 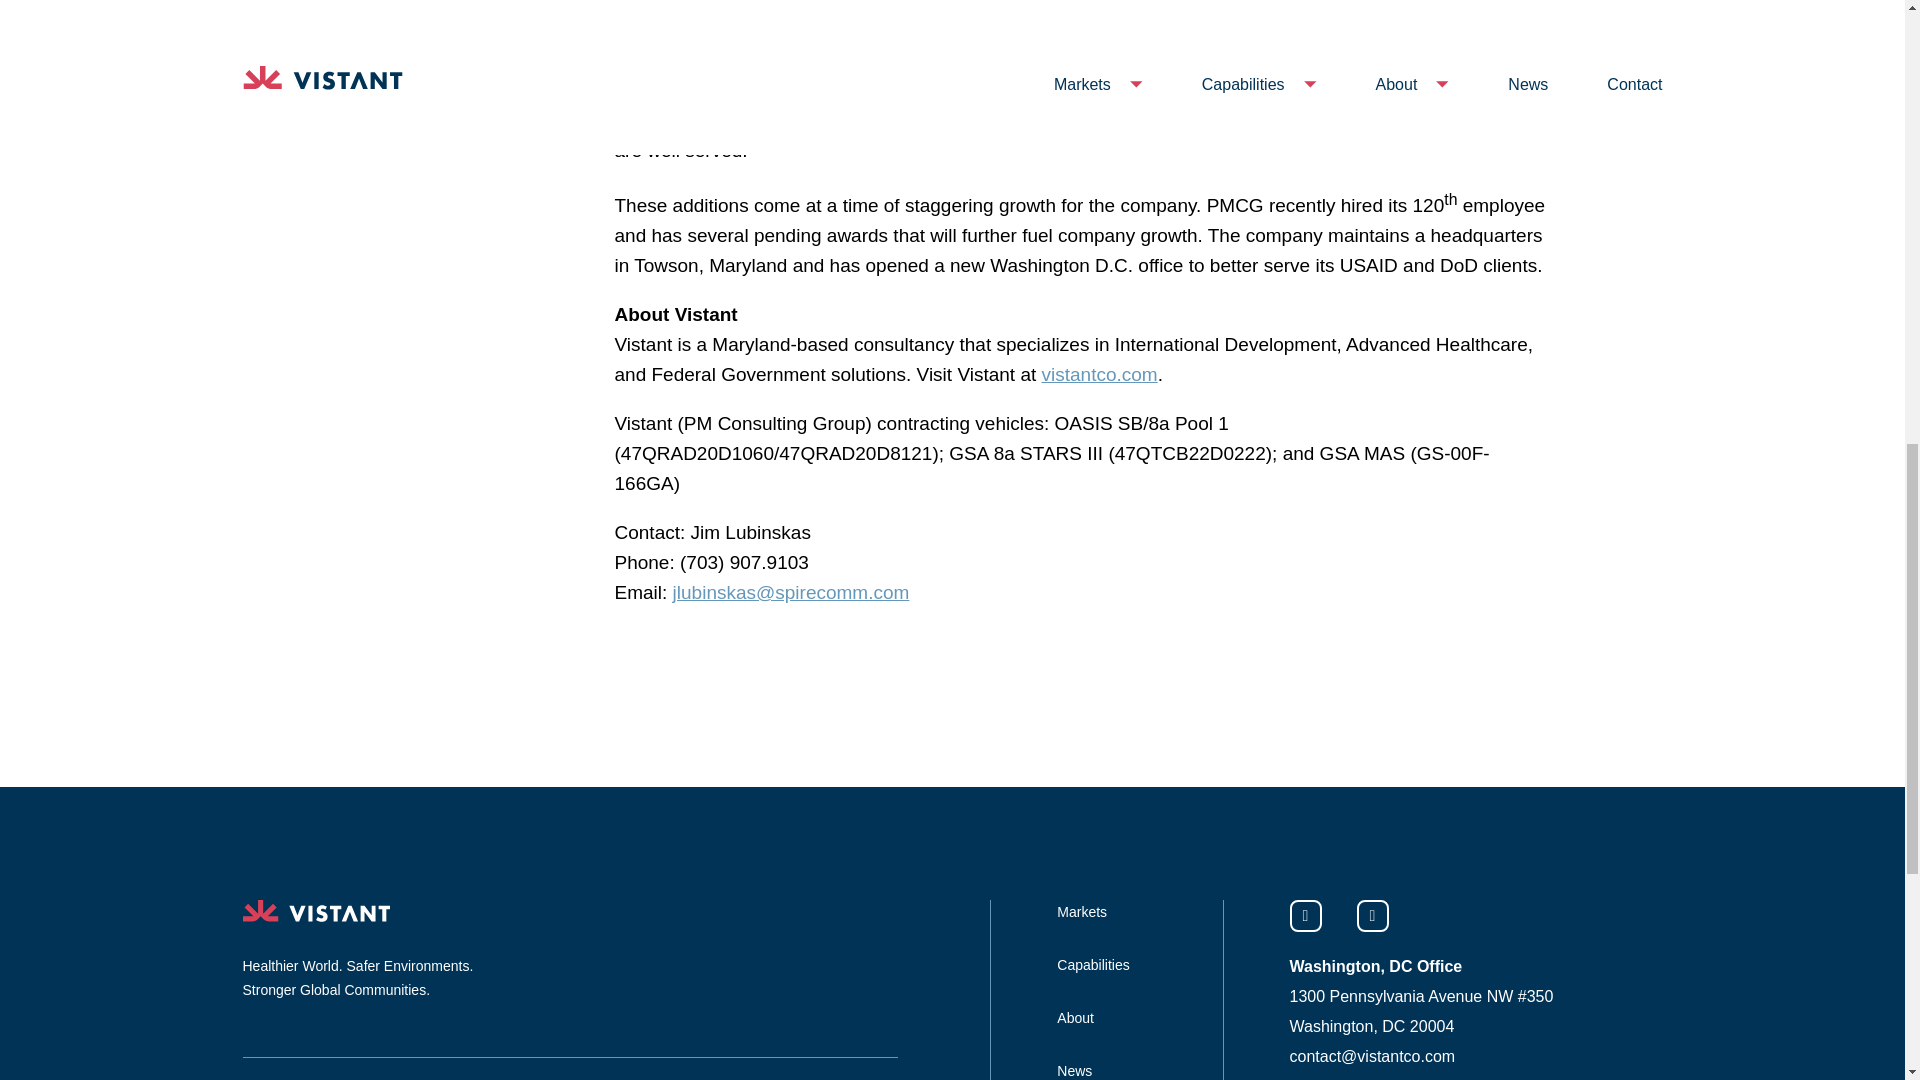 I want to click on vistantco.com, so click(x=1100, y=374).